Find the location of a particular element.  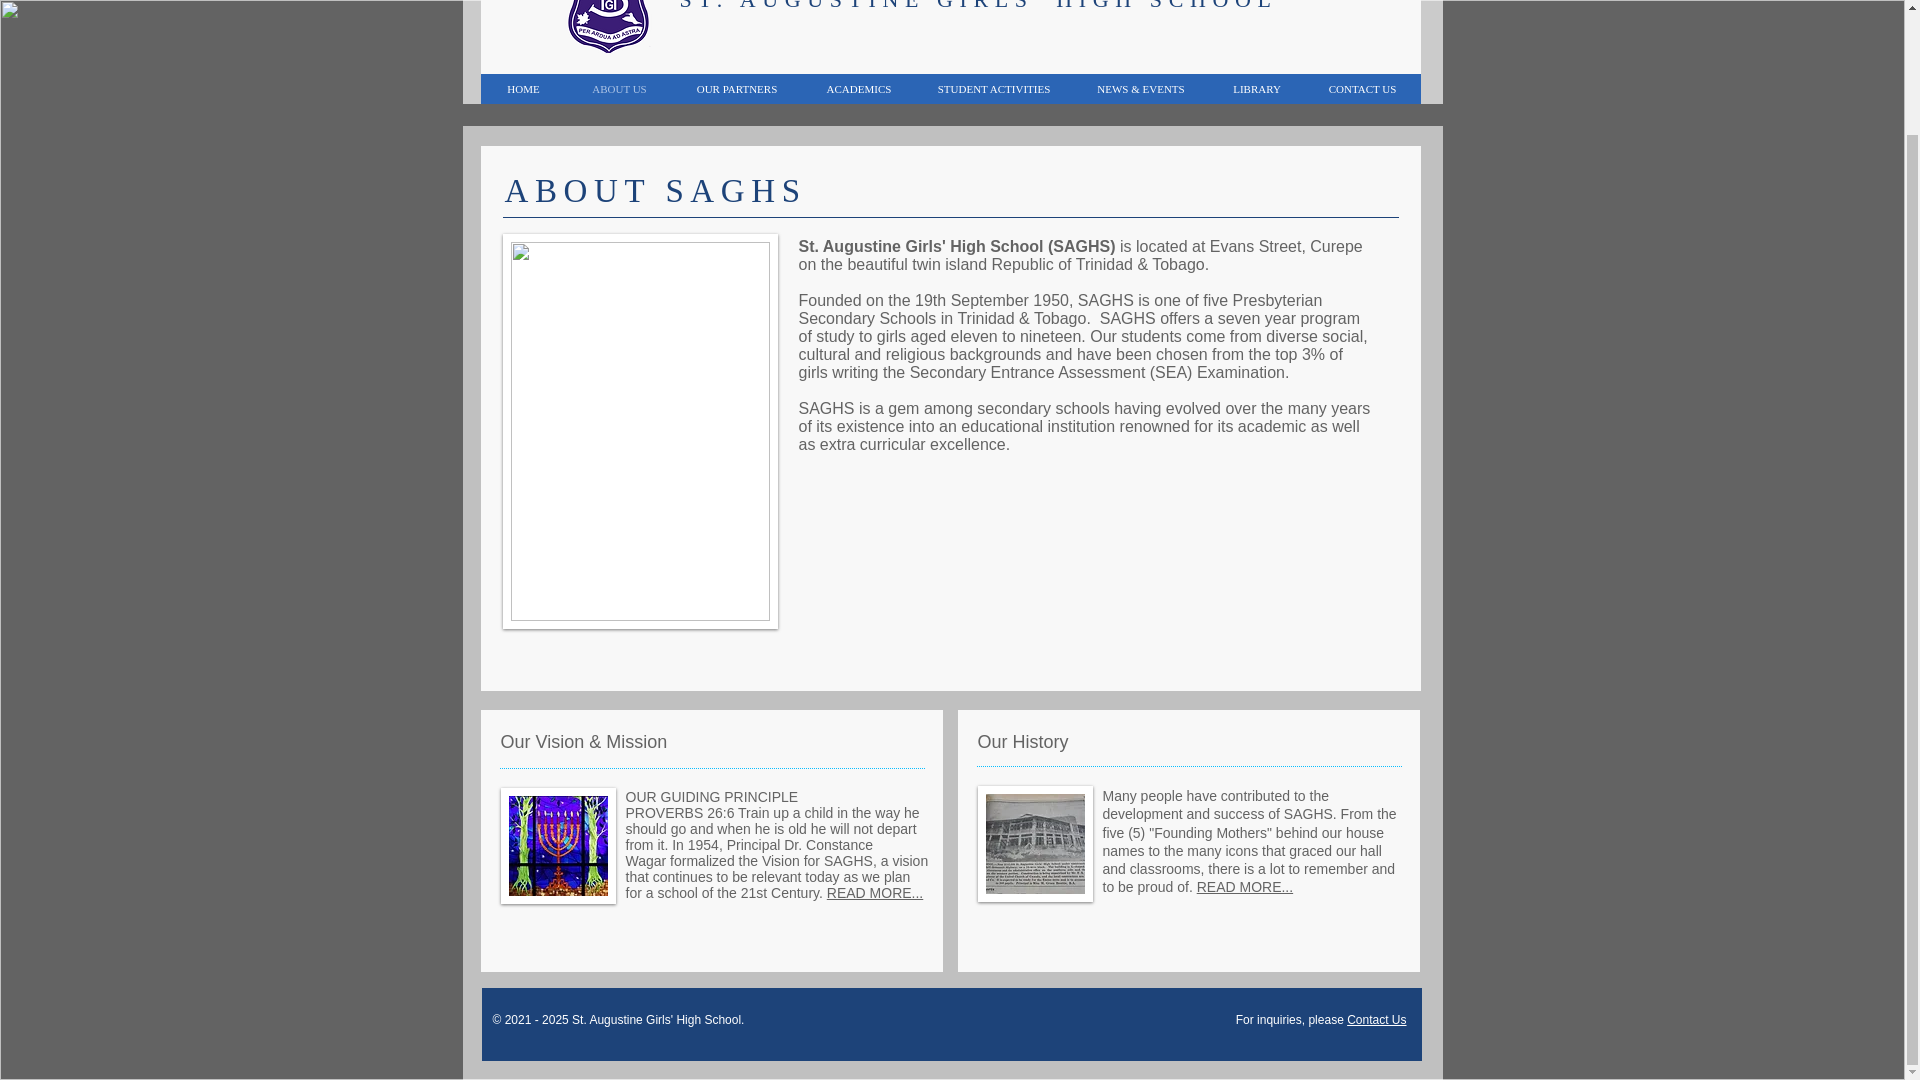

STUDENT ACTIVITIES is located at coordinates (993, 88).